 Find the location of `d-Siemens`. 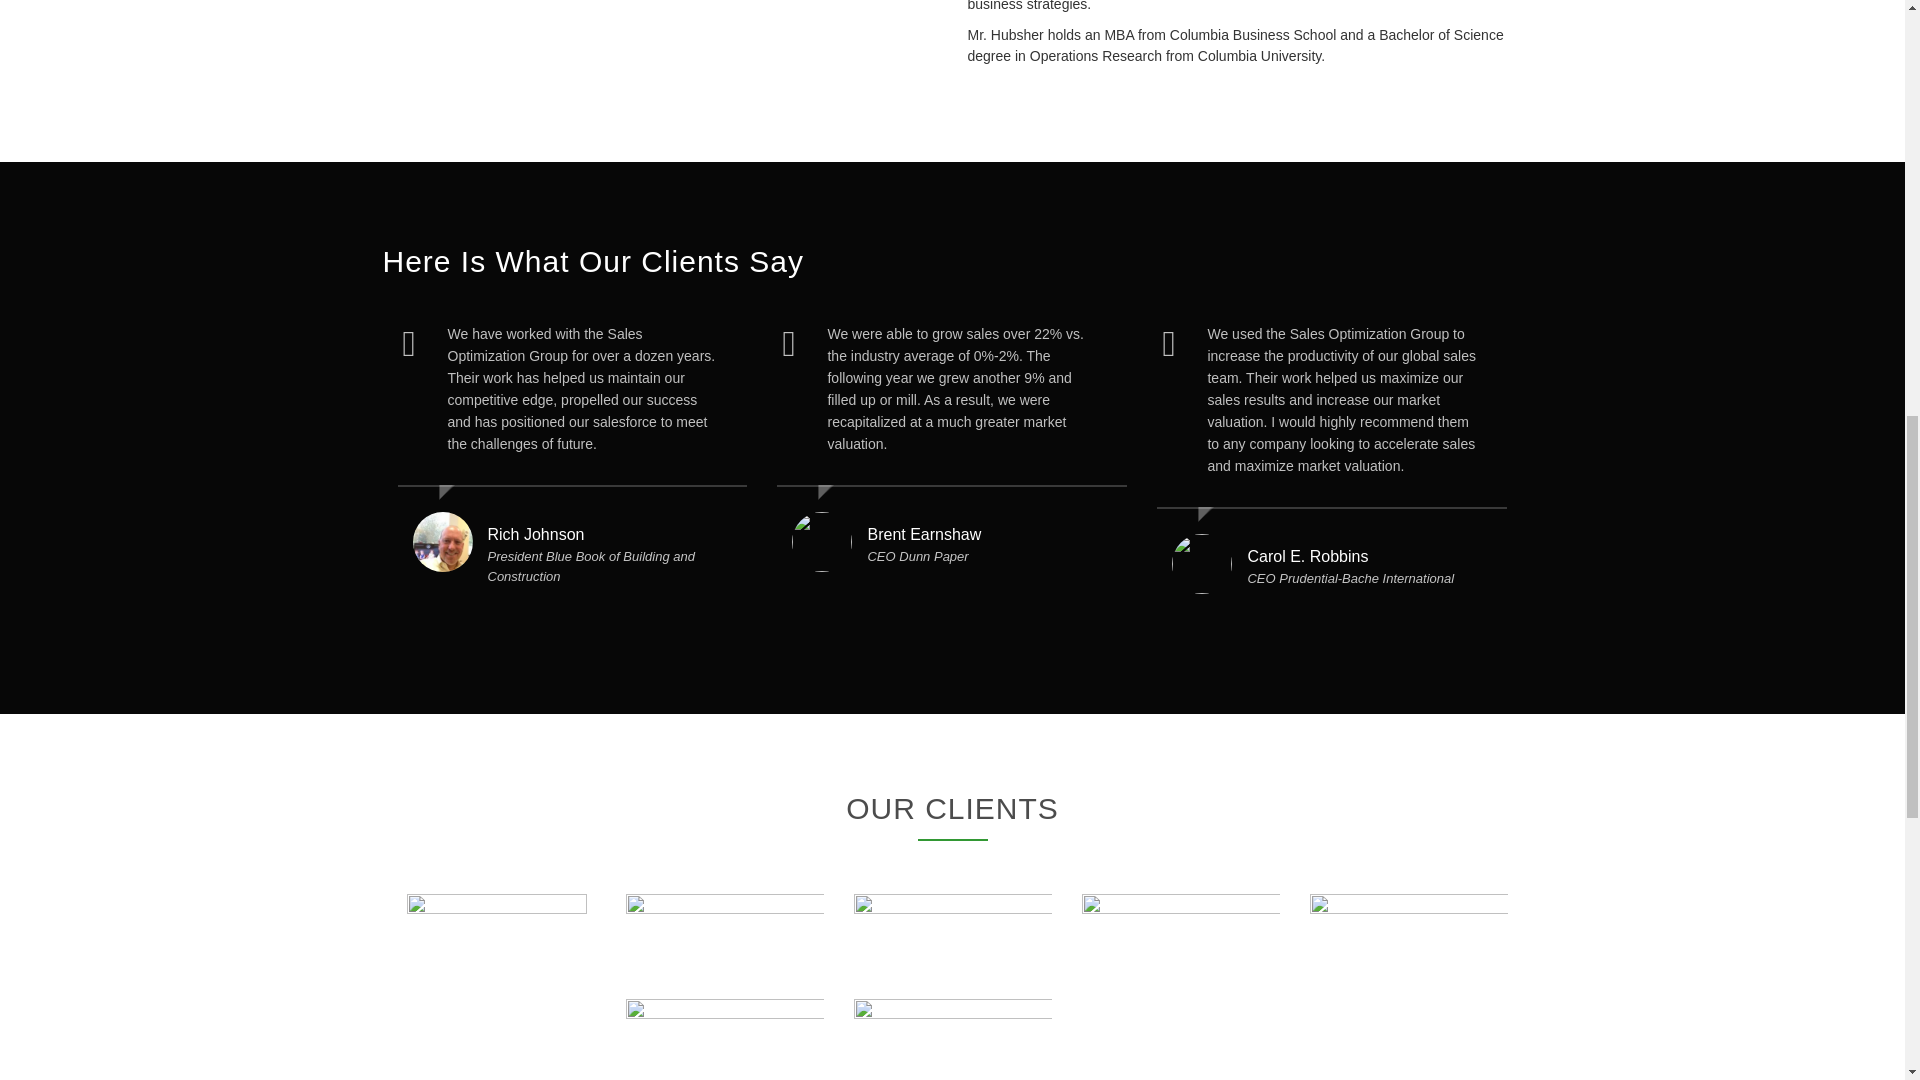

d-Siemens is located at coordinates (953, 934).